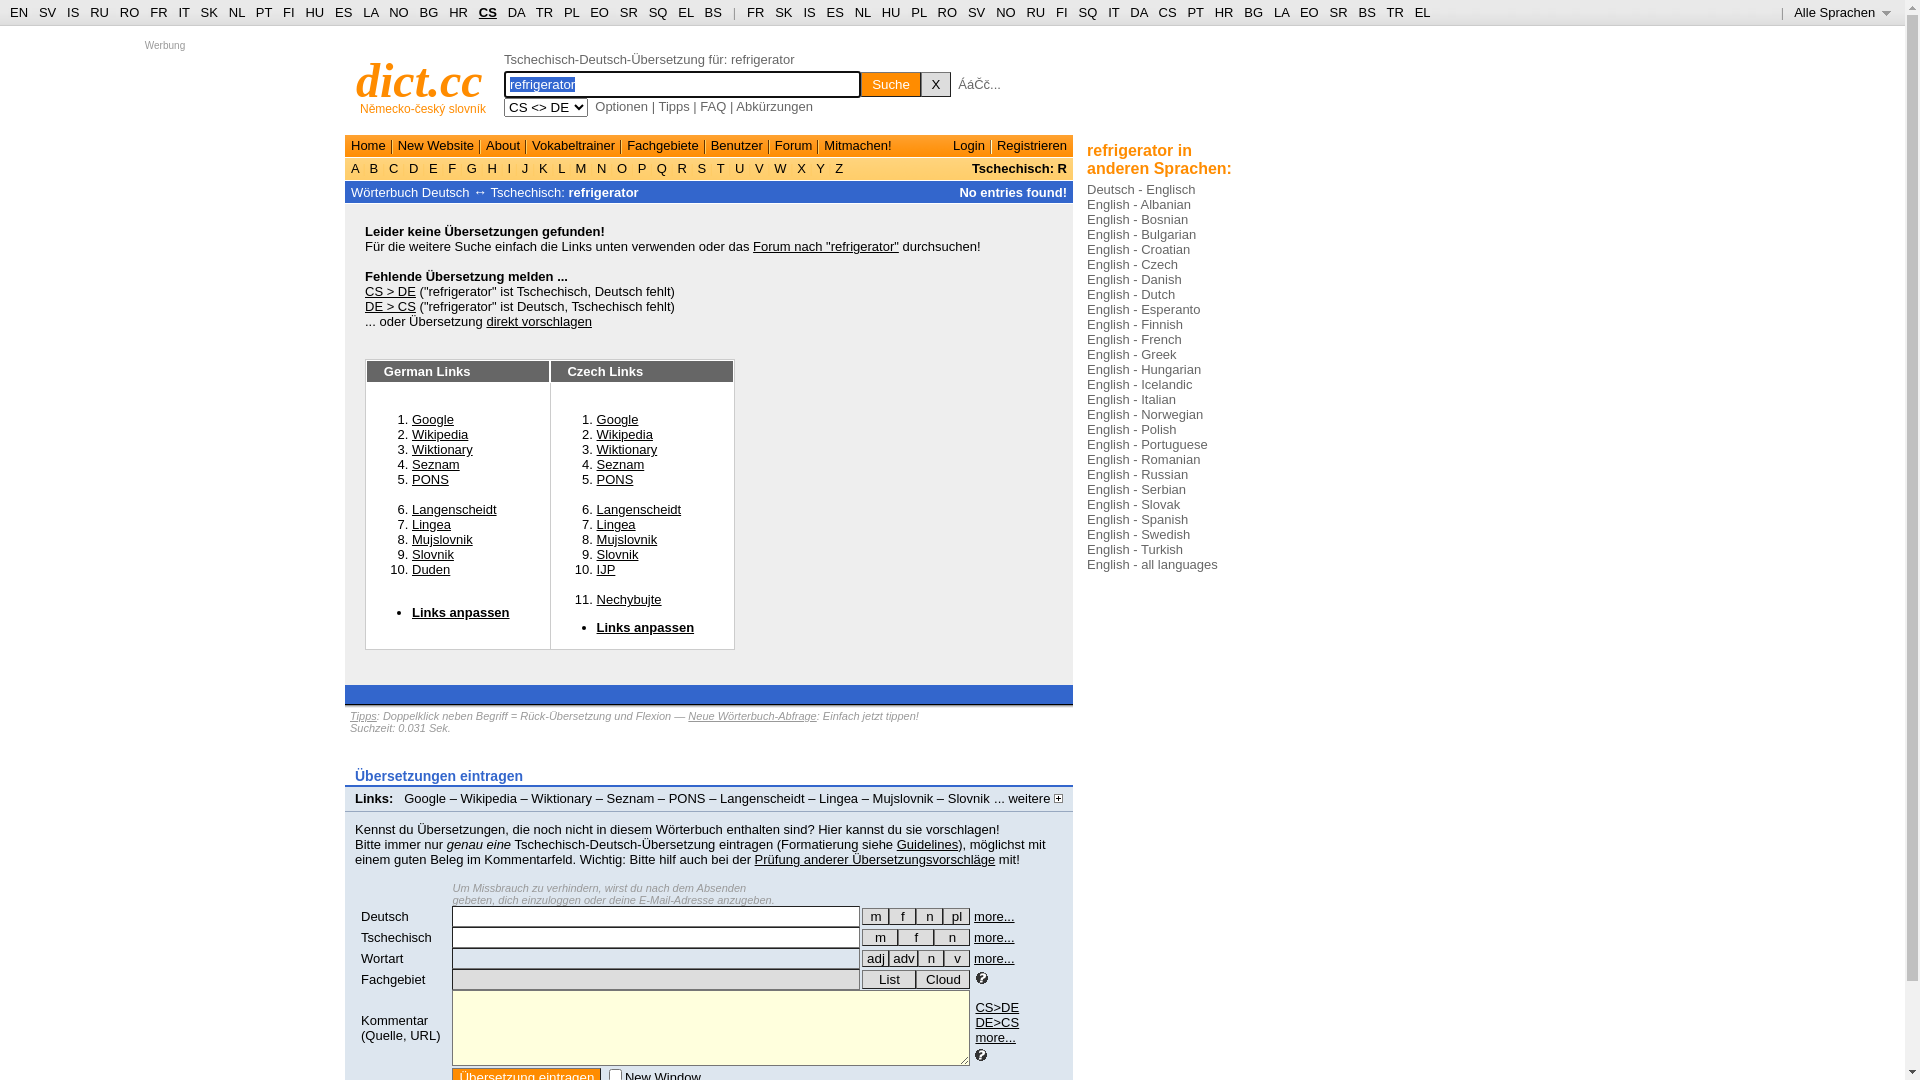  What do you see at coordinates (820, 168) in the screenshot?
I see `Y` at bounding box center [820, 168].